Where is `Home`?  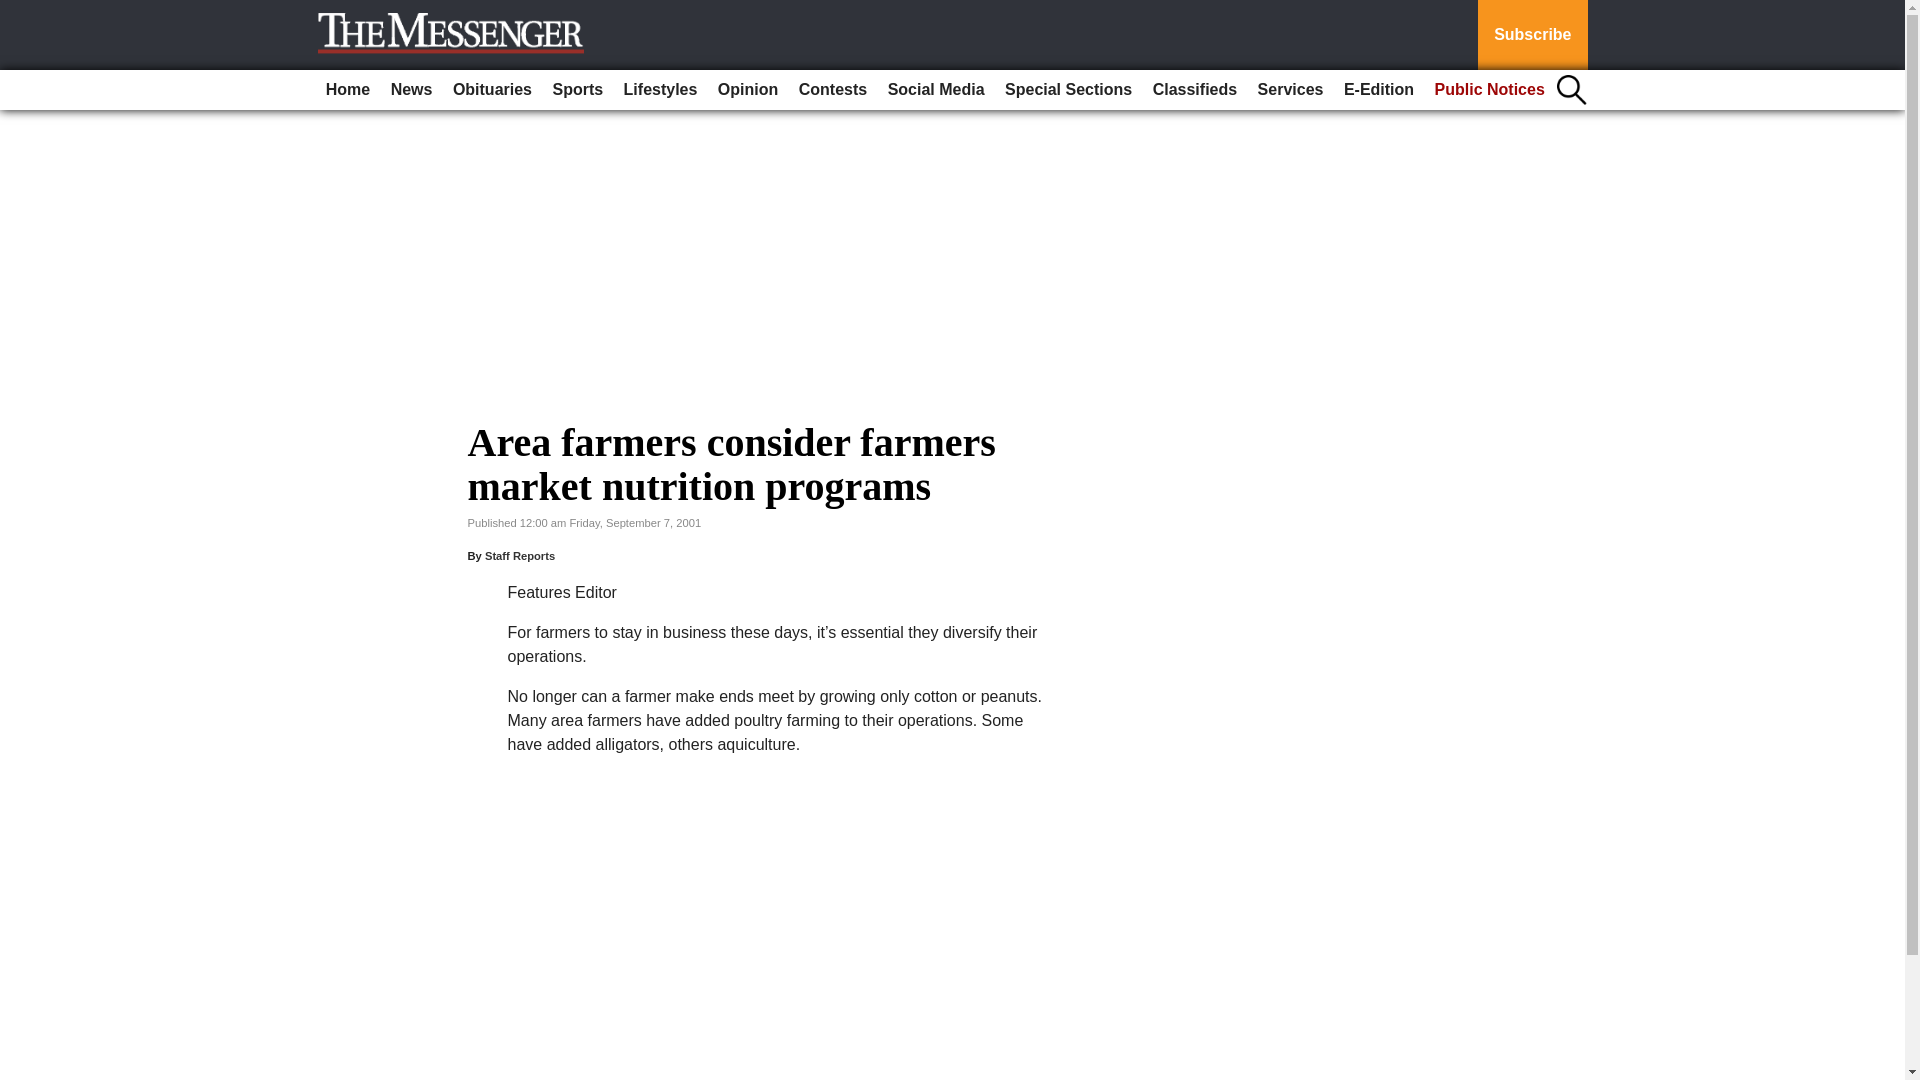
Home is located at coordinates (348, 90).